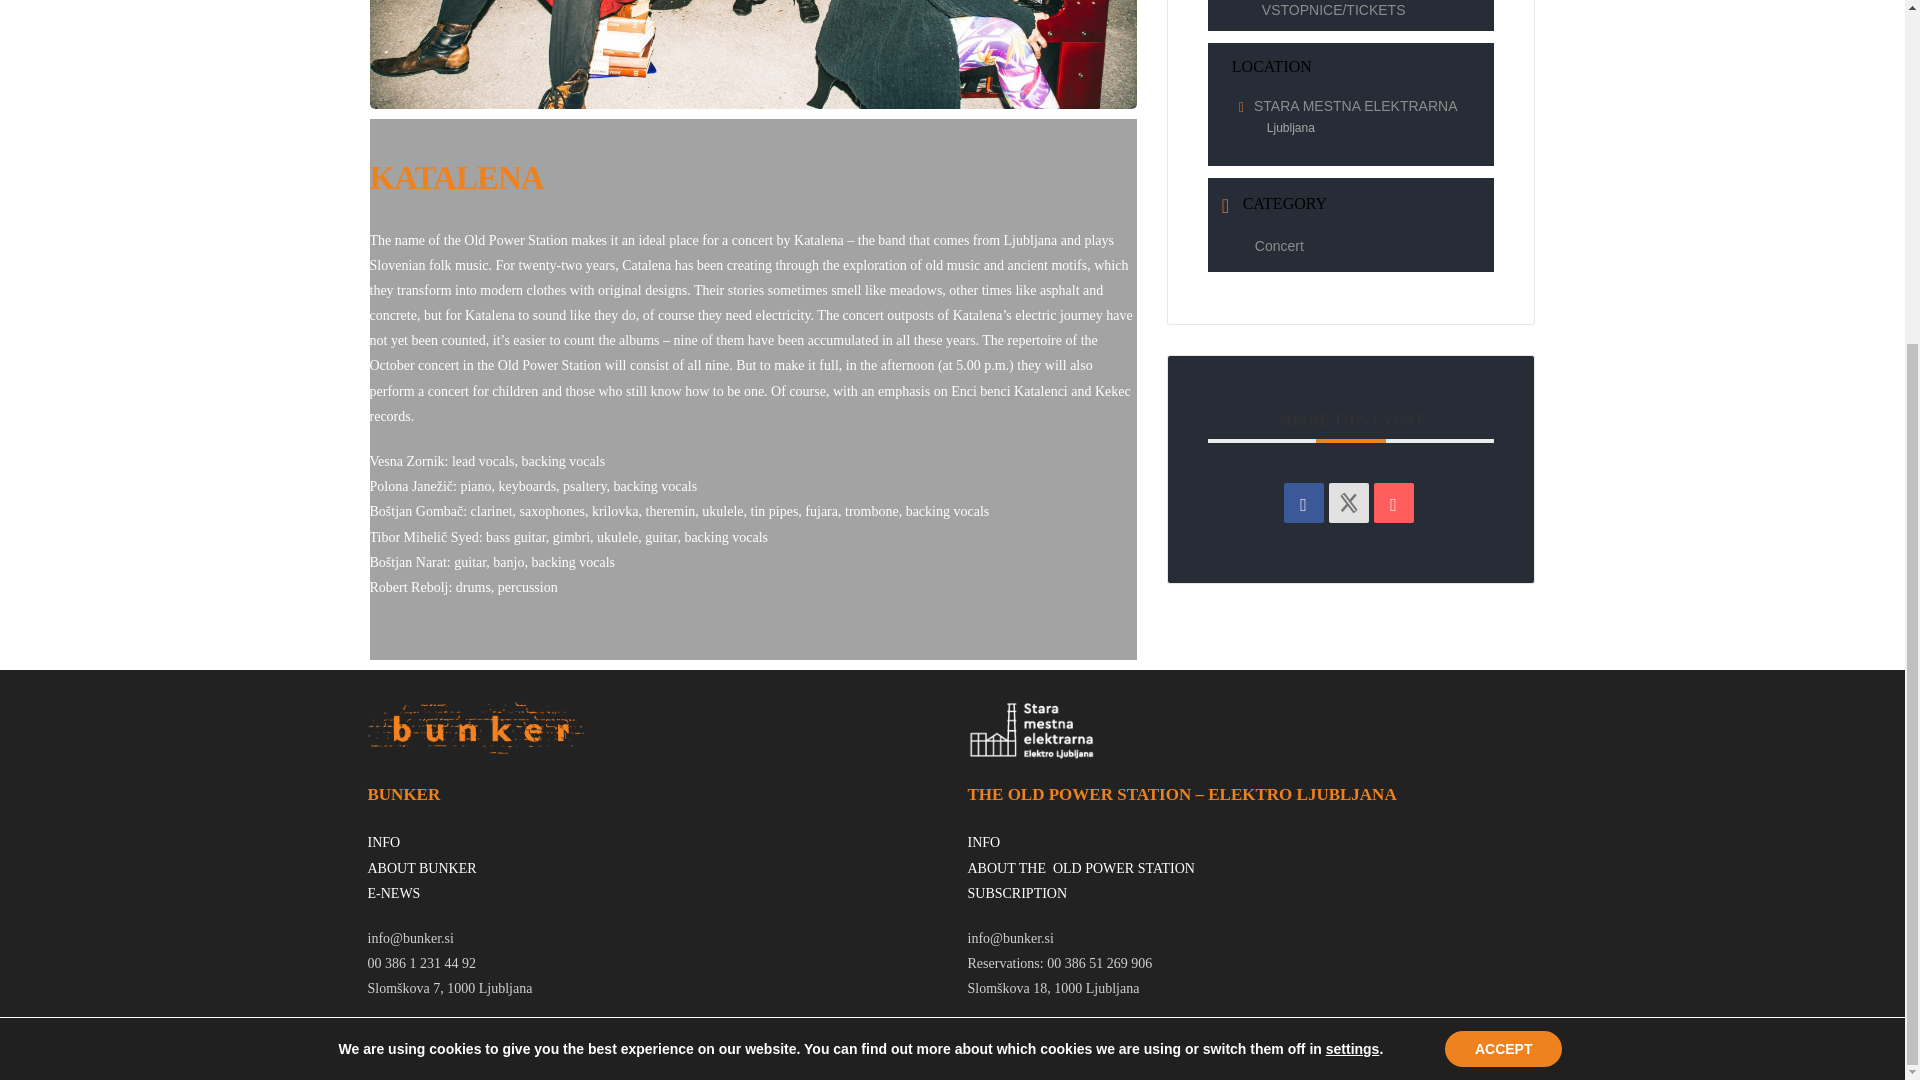  I want to click on Share on Facebook, so click(1304, 502).